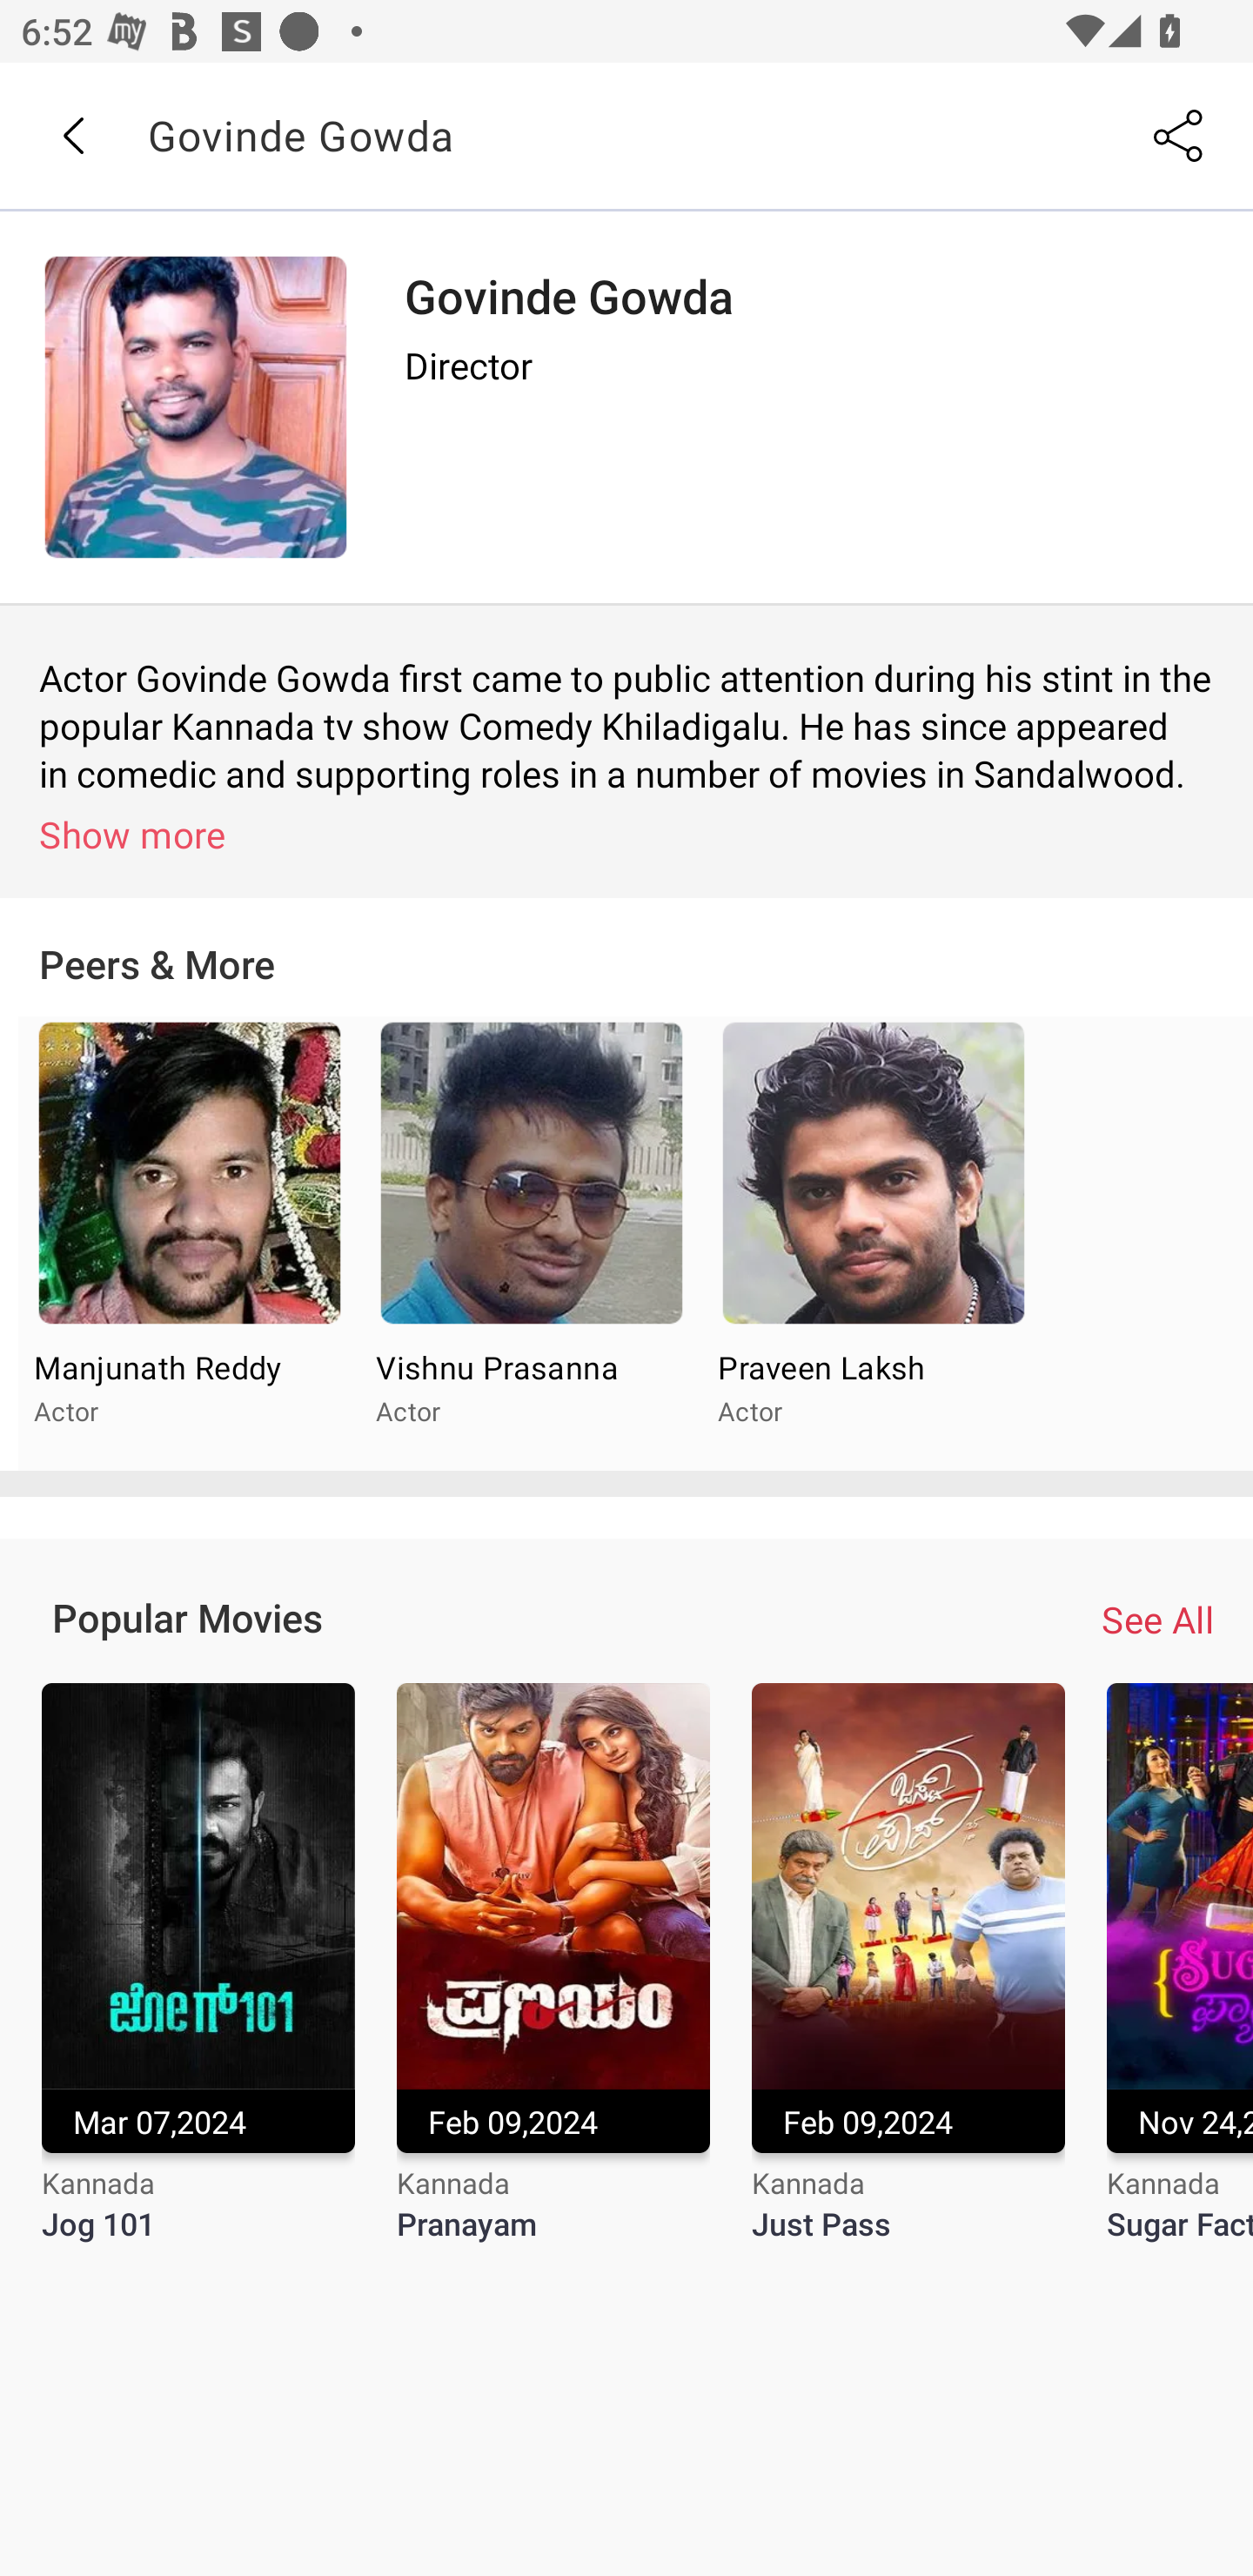 Image resolution: width=1253 pixels, height=2576 pixels. I want to click on Show more, so click(632, 833).